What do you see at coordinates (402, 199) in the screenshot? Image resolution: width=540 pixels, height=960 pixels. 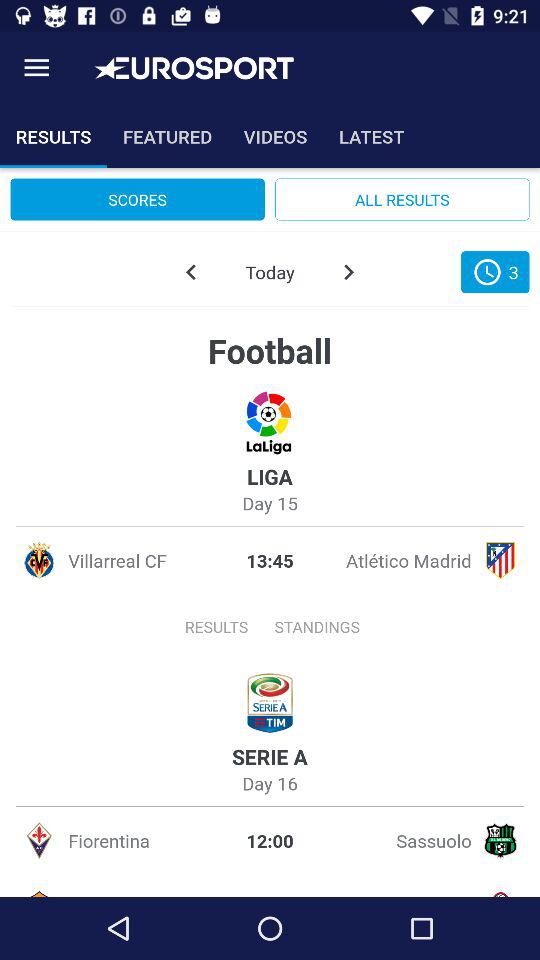 I see `flip until the all results icon` at bounding box center [402, 199].